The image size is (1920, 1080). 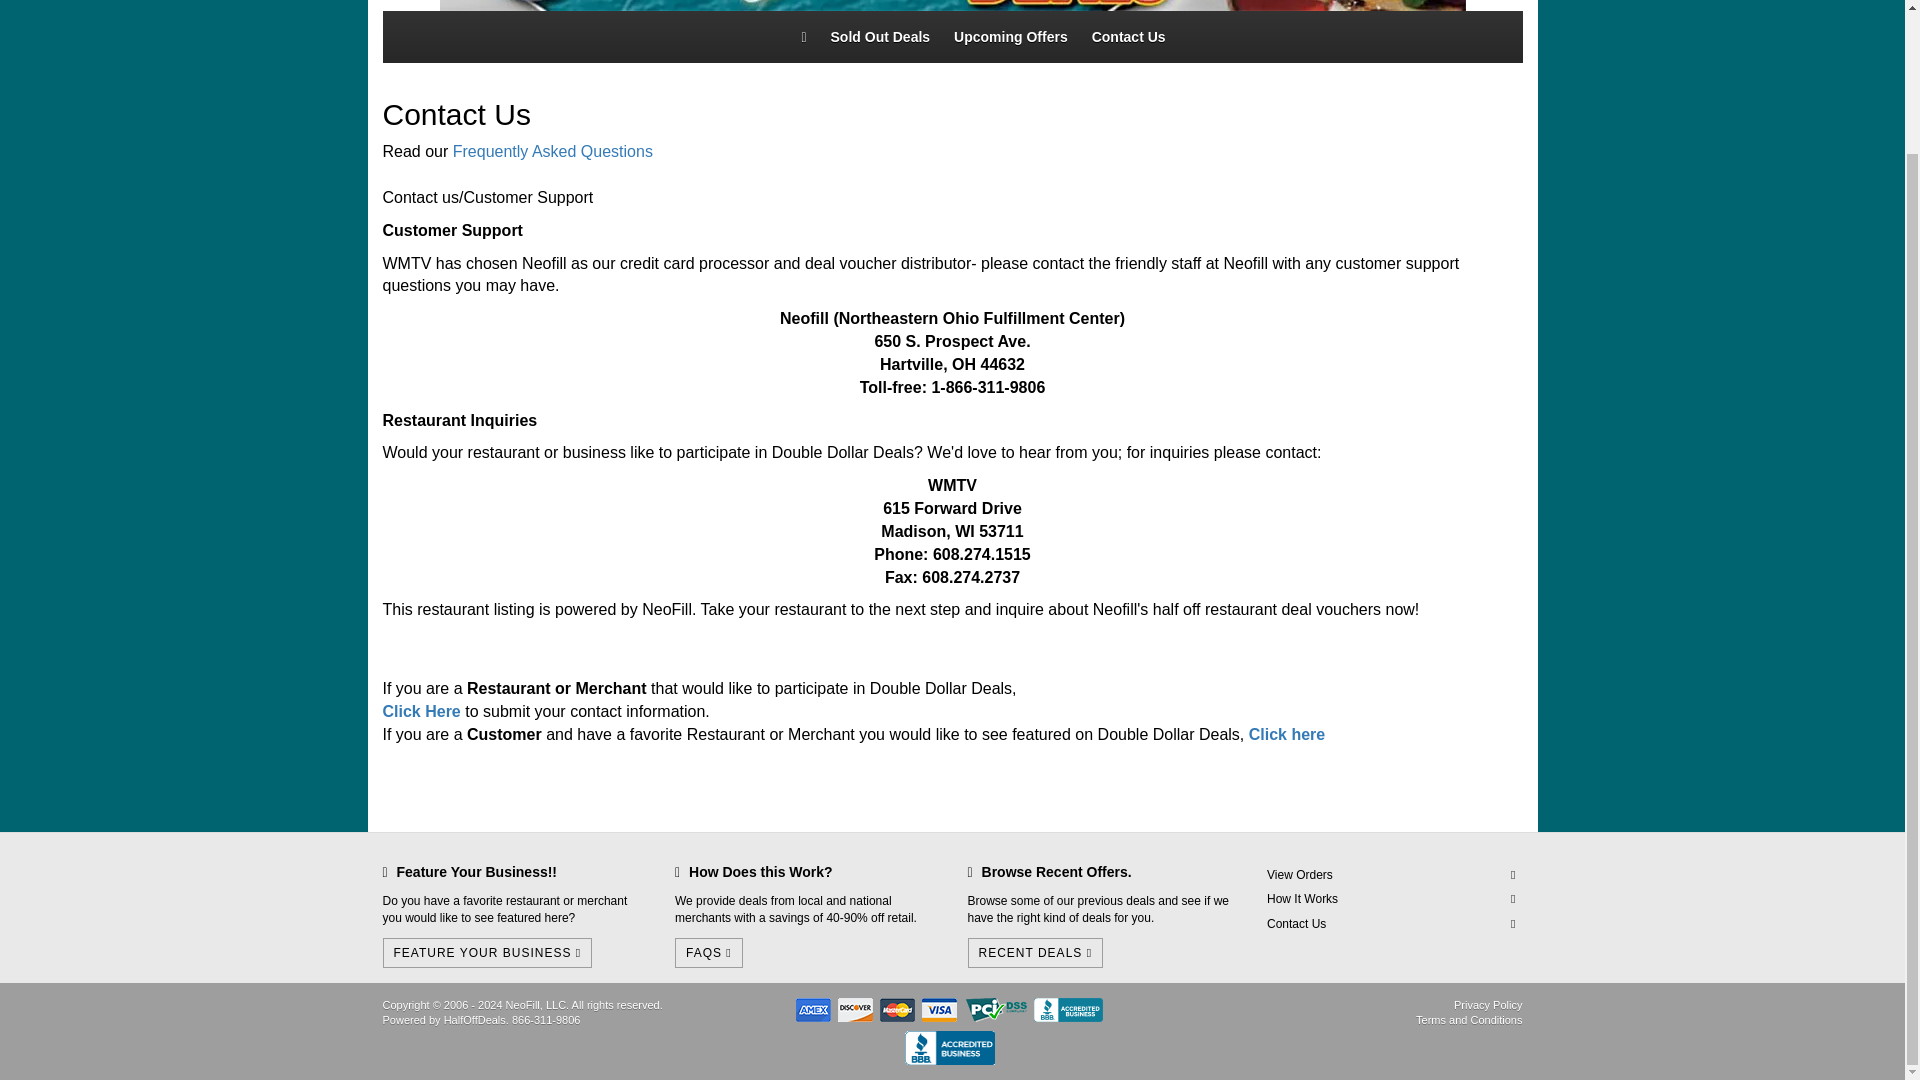 What do you see at coordinates (1128, 36) in the screenshot?
I see `Contact Us` at bounding box center [1128, 36].